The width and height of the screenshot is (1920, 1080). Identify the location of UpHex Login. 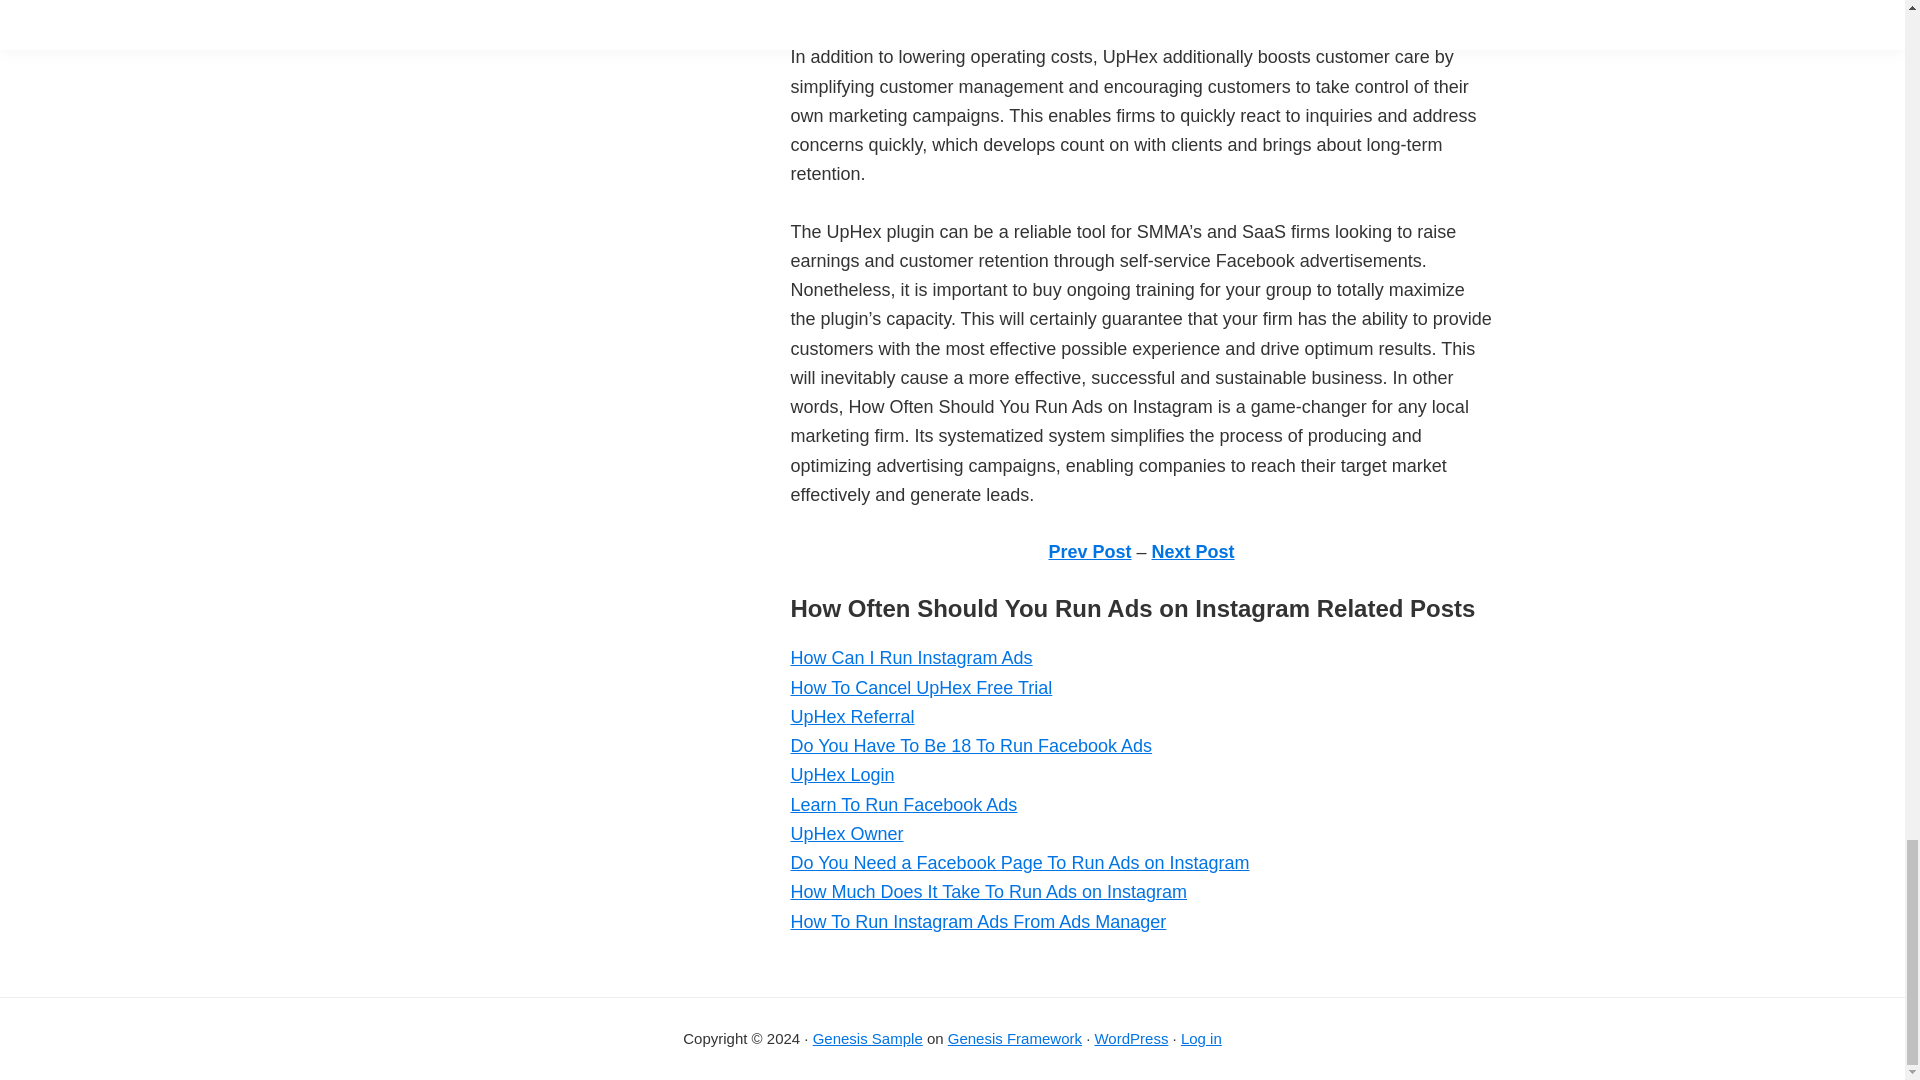
(842, 728).